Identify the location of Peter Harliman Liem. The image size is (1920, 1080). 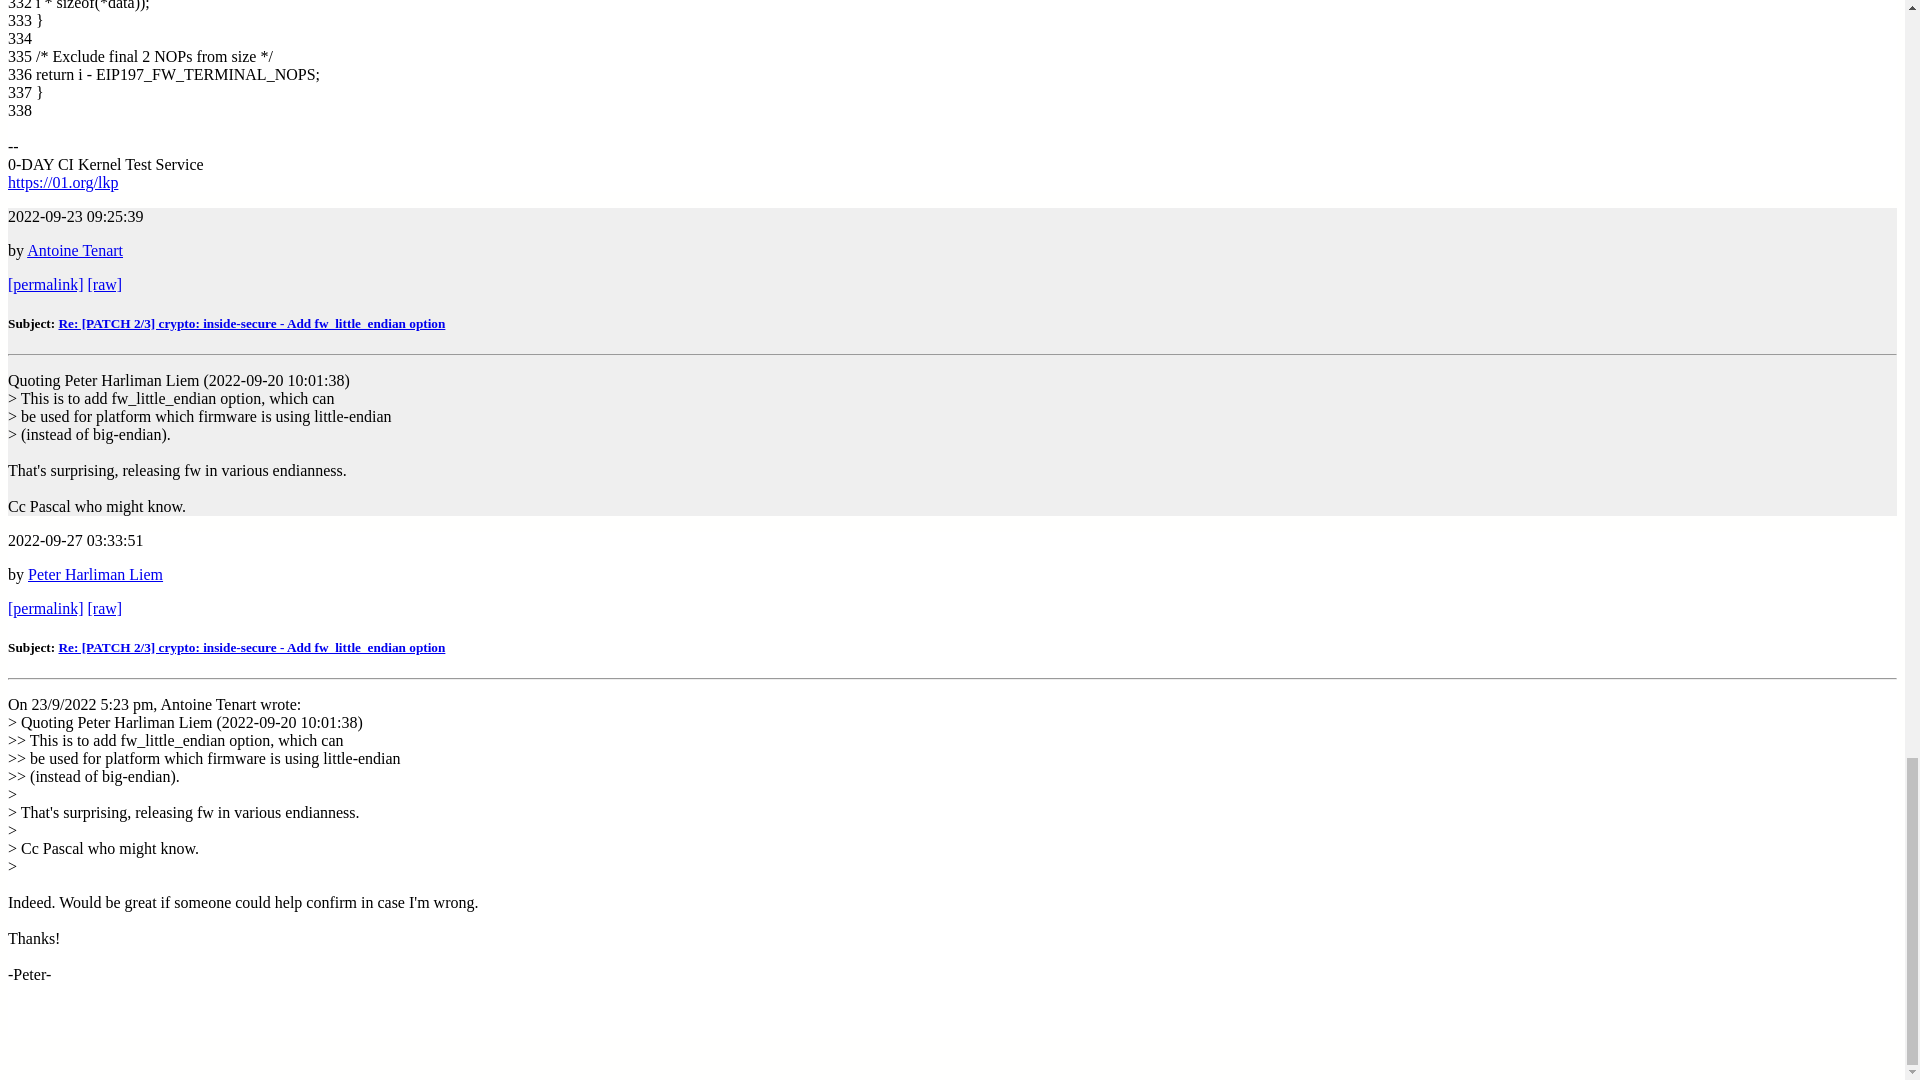
(487, 18).